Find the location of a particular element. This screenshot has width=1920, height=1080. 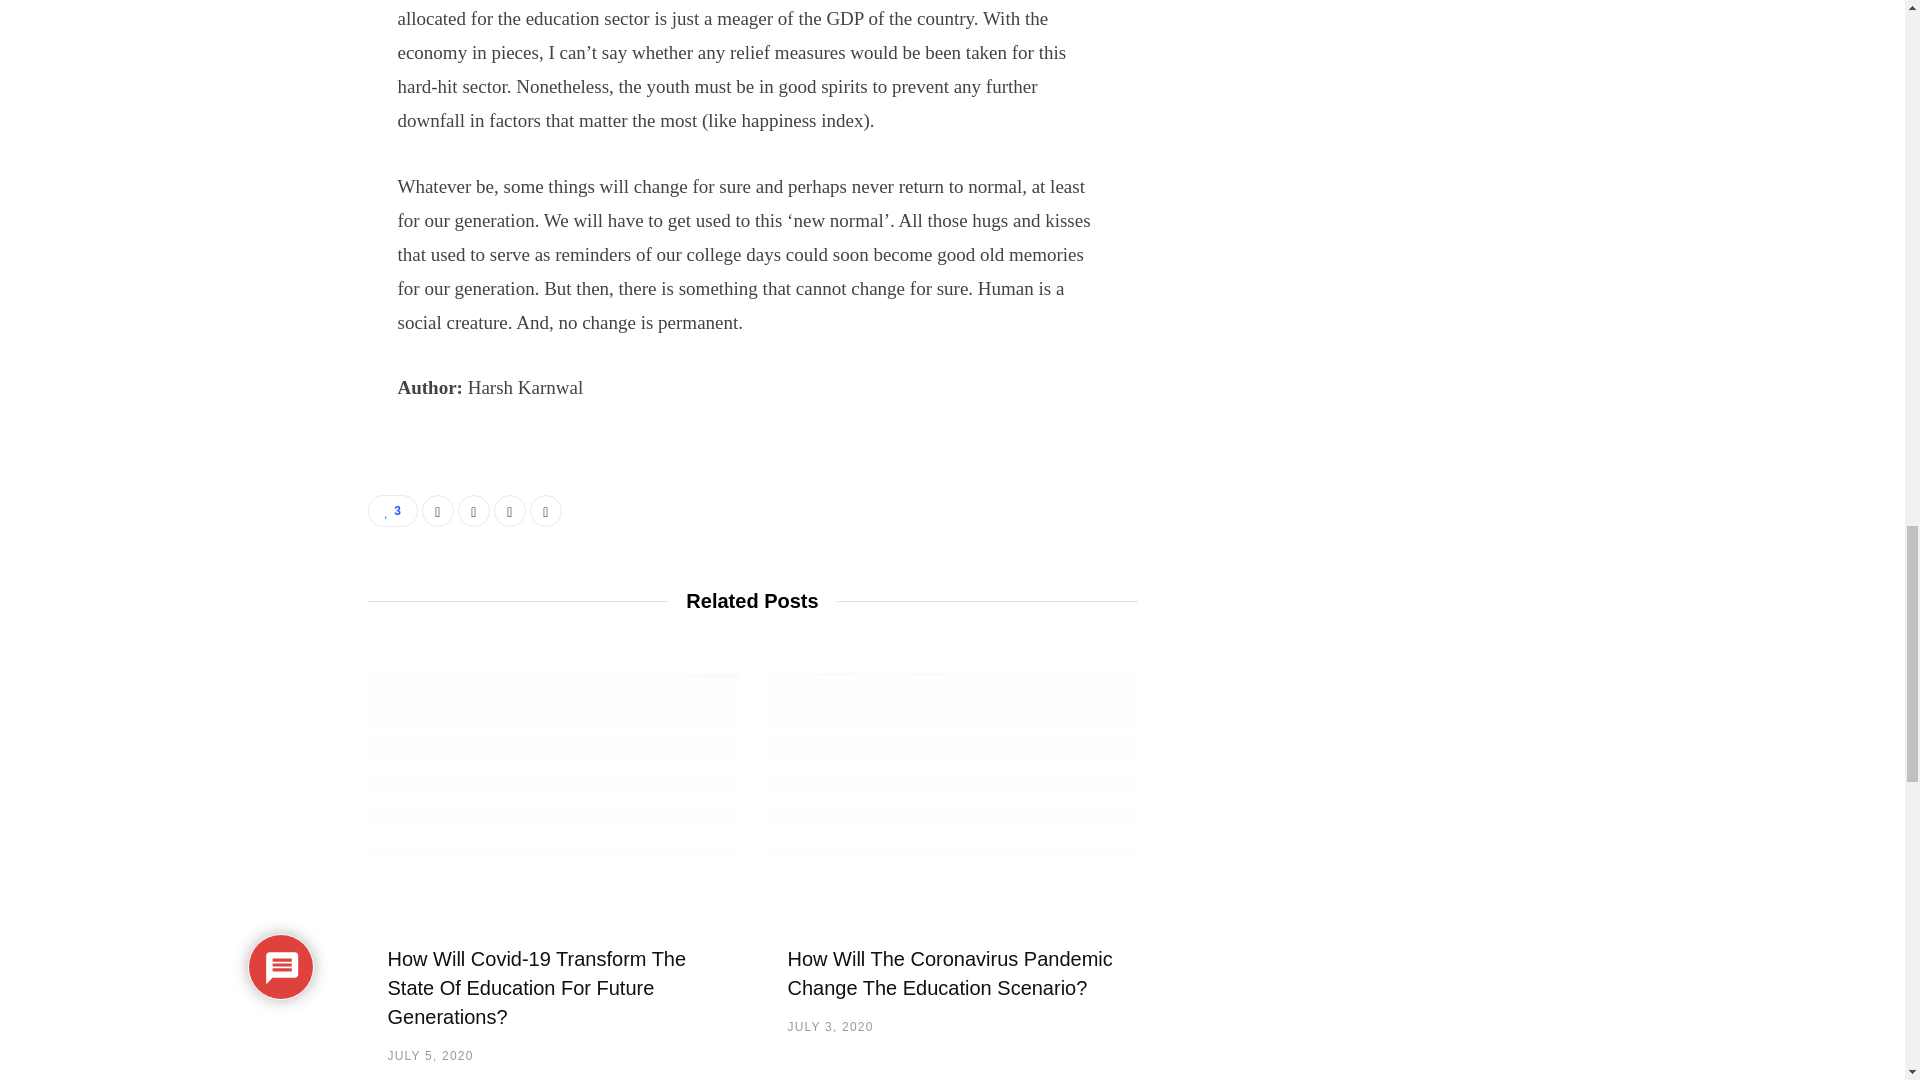

3 is located at coordinates (393, 510).